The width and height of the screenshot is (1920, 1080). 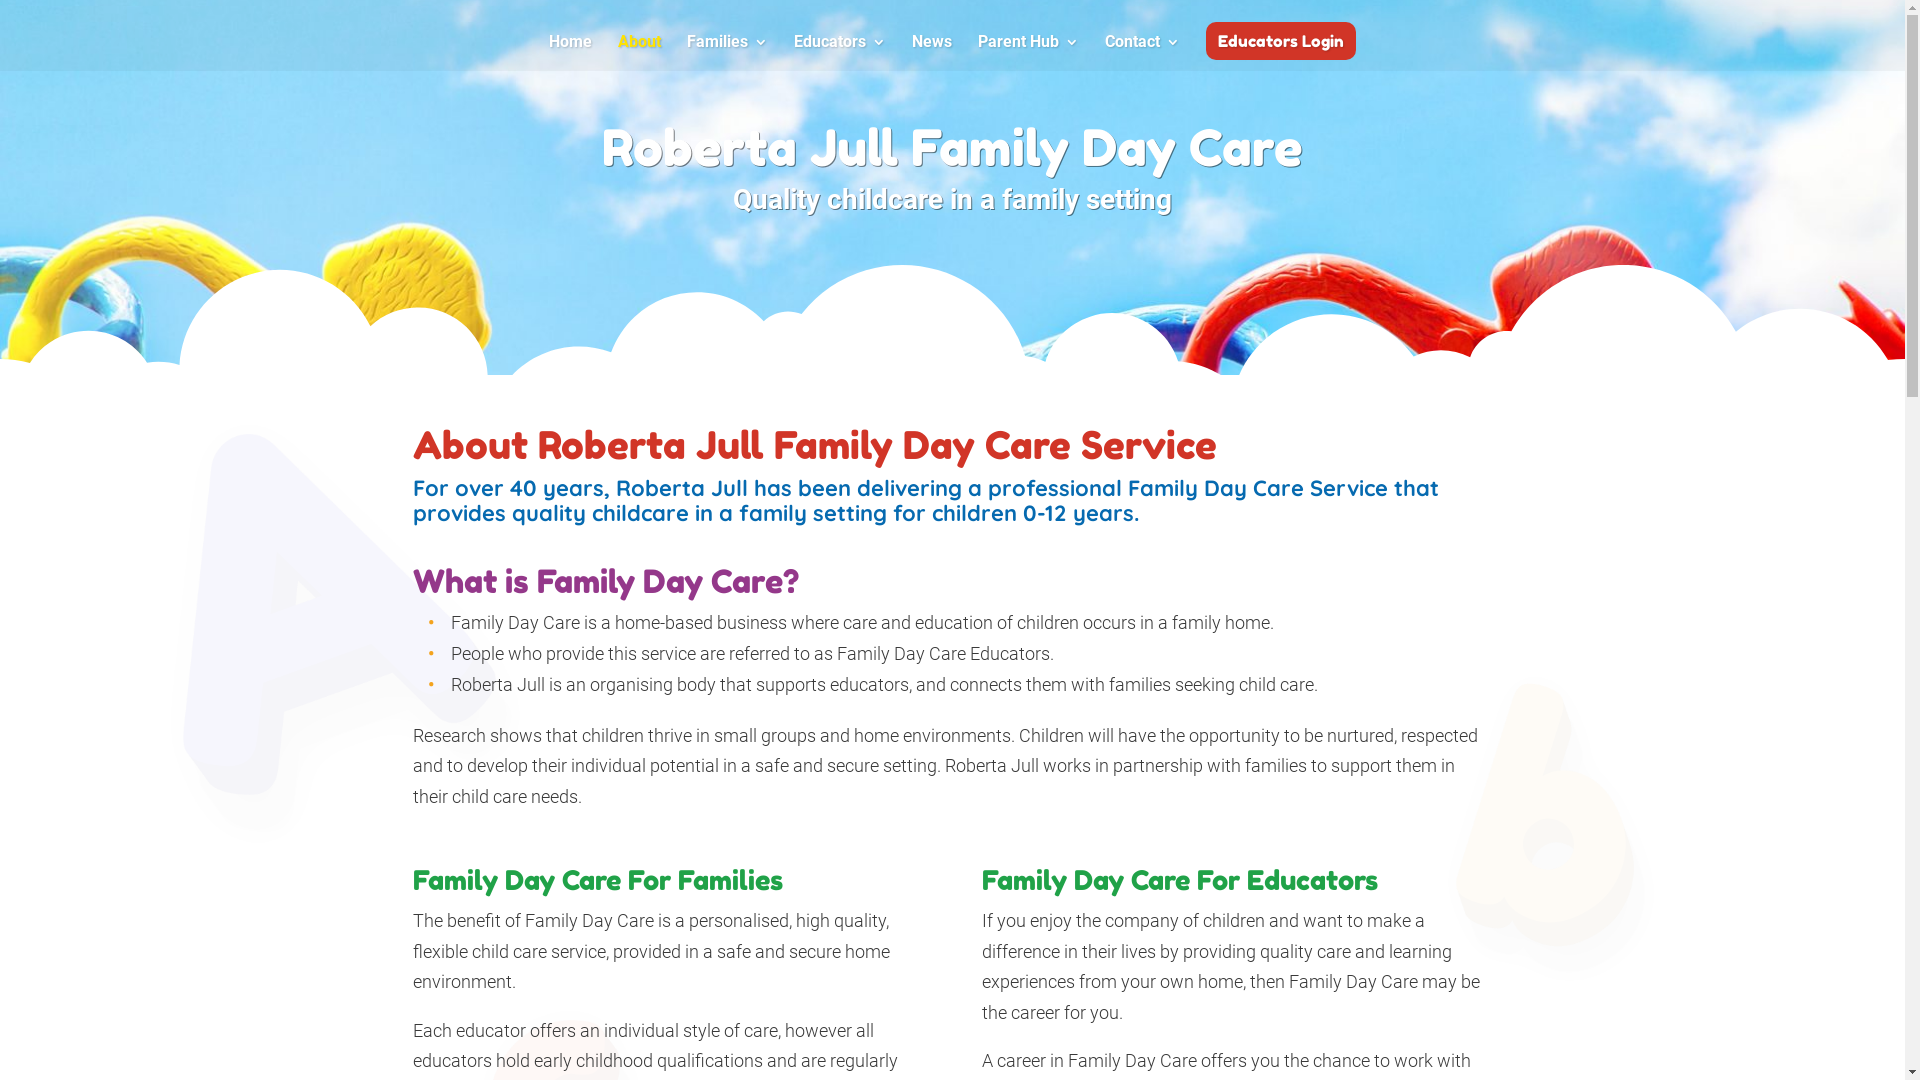 What do you see at coordinates (1142, 53) in the screenshot?
I see `Contact` at bounding box center [1142, 53].